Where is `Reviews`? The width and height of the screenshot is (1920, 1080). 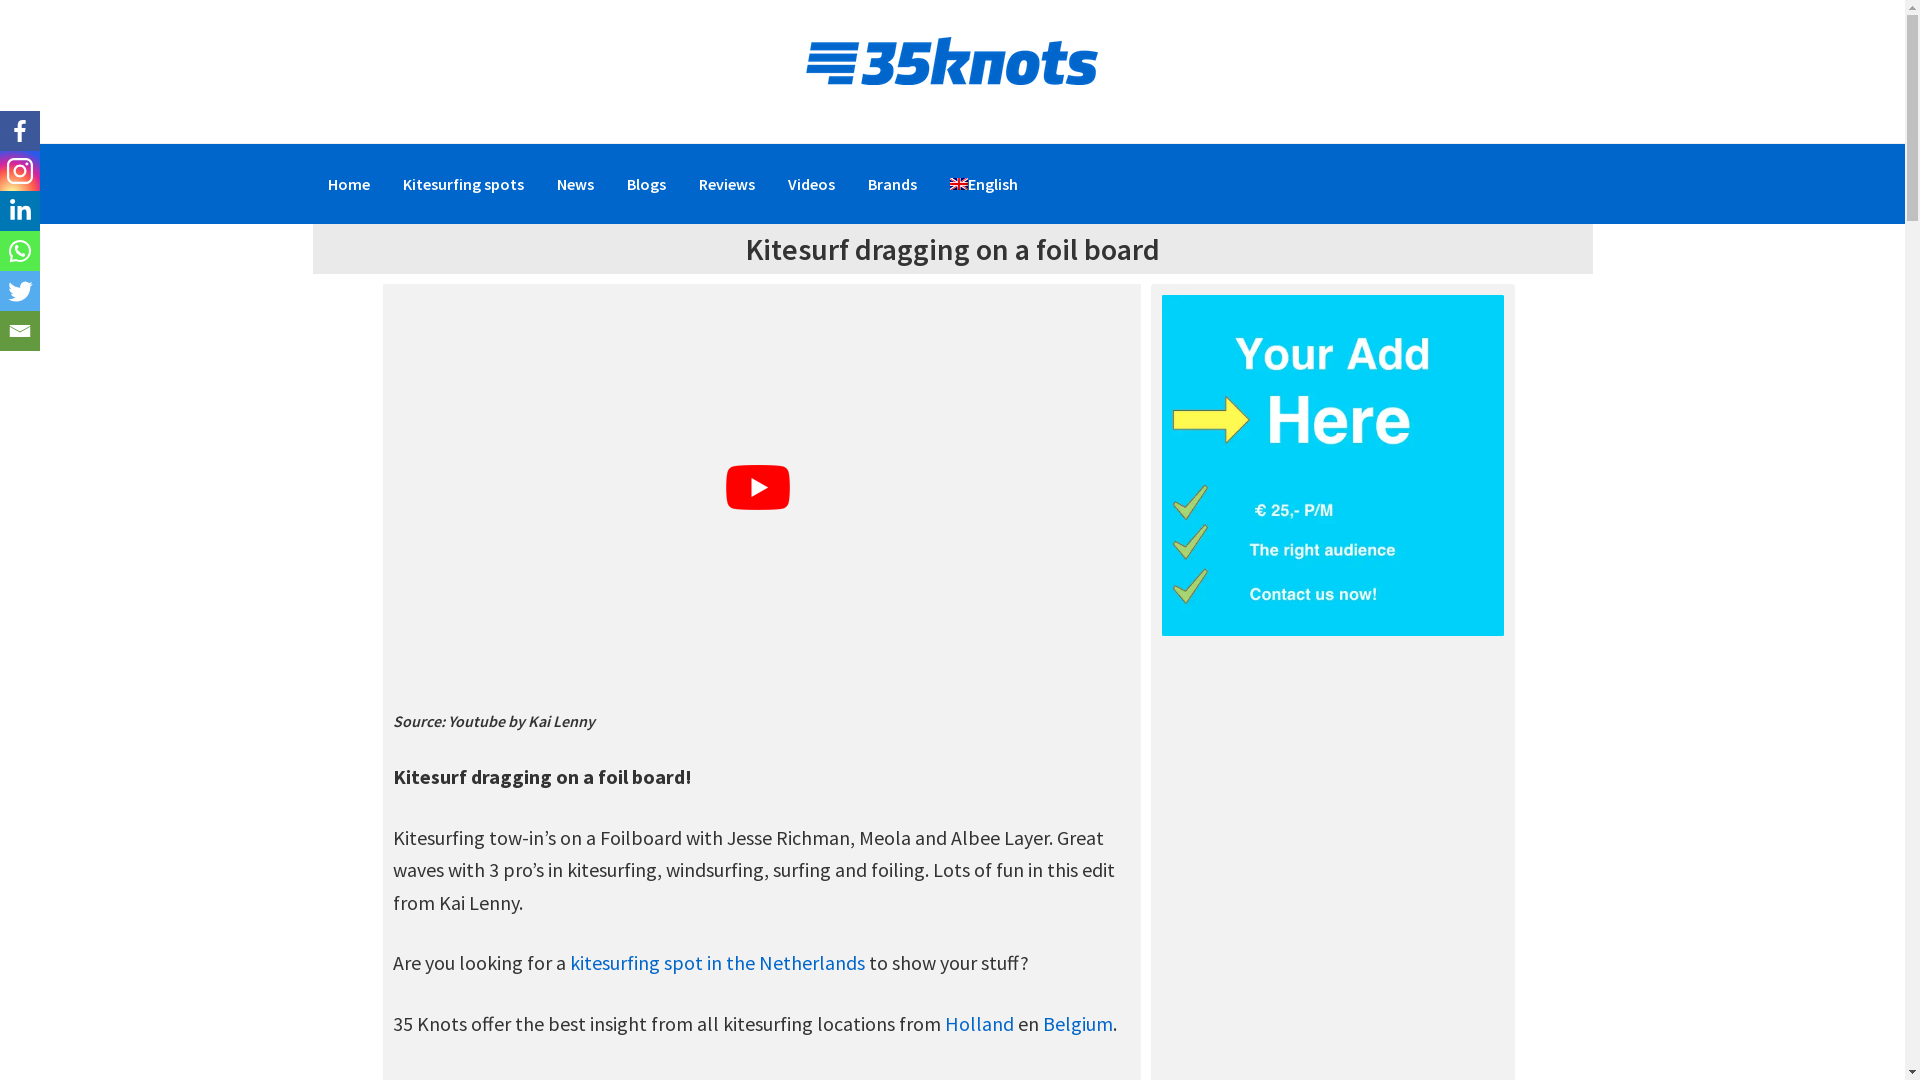
Reviews is located at coordinates (727, 184).